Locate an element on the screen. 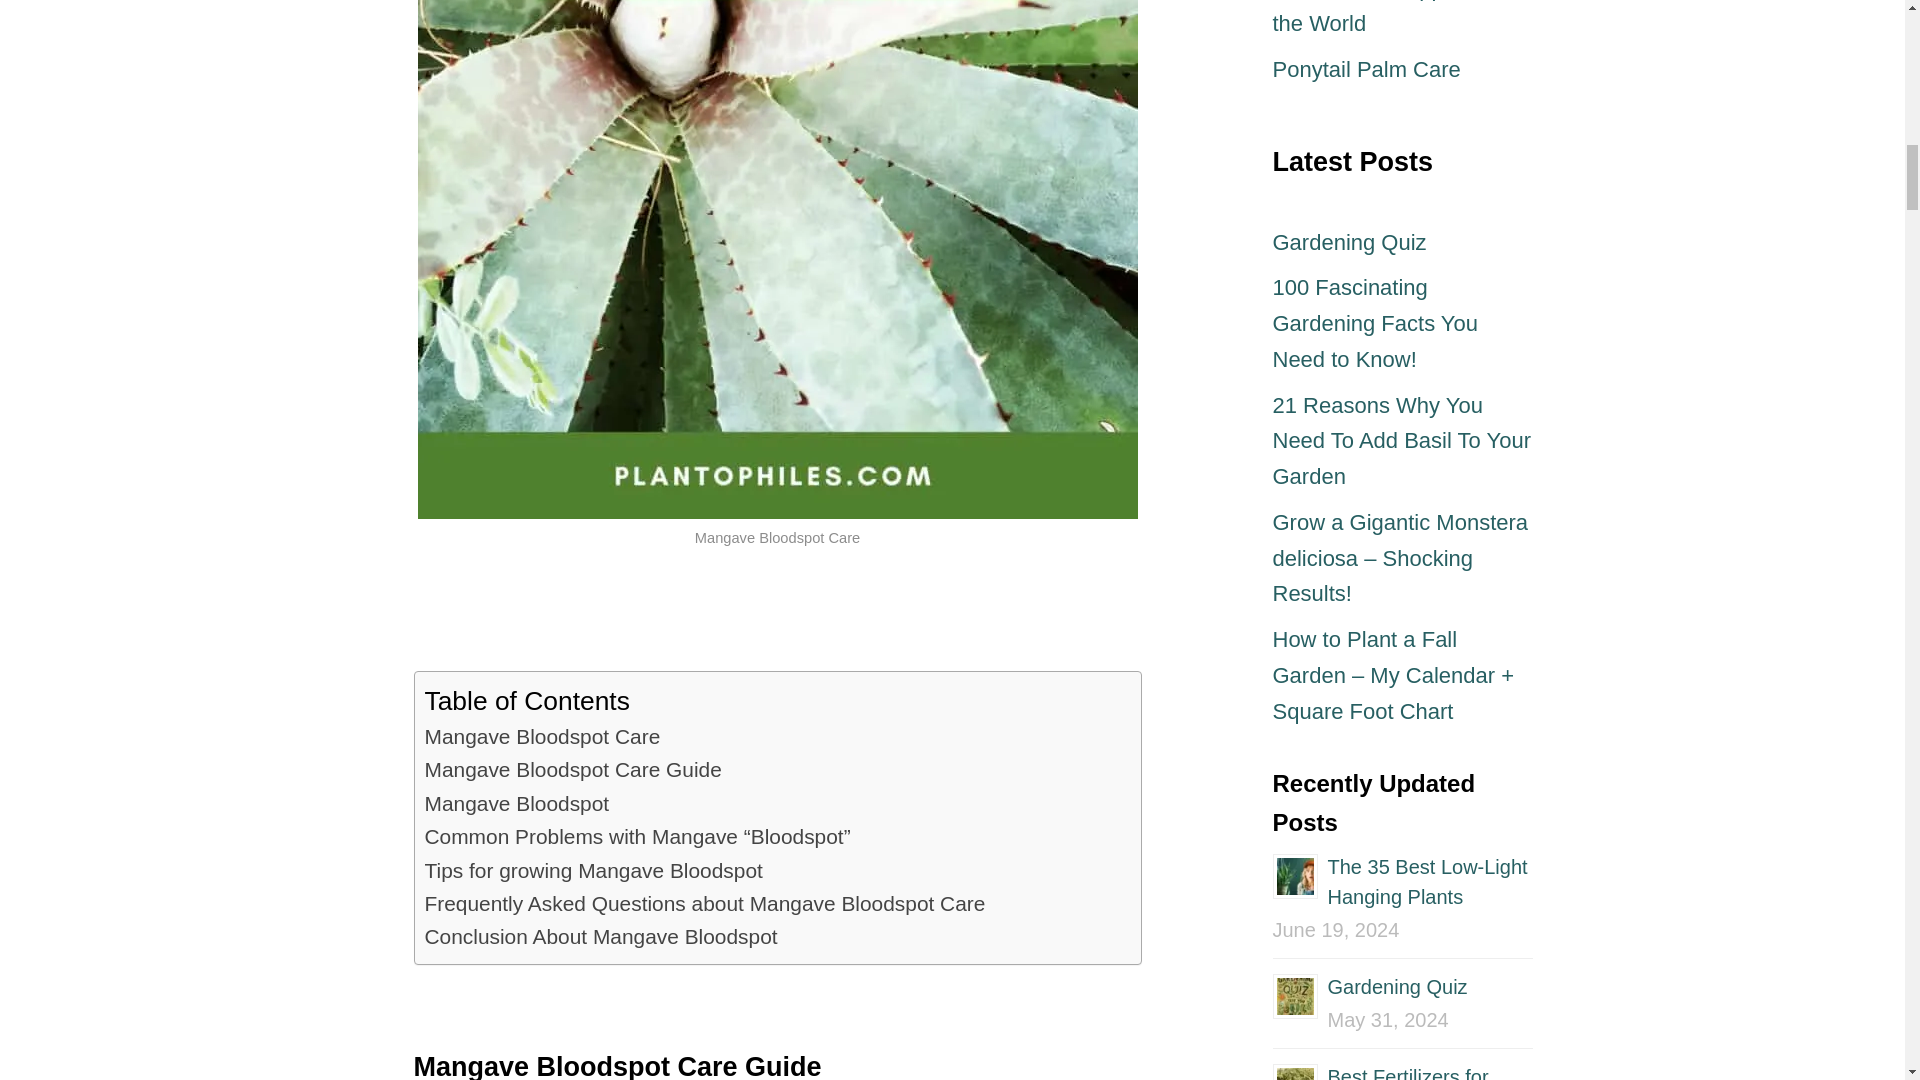 This screenshot has width=1920, height=1080. Mangave Bloodspot  is located at coordinates (516, 803).